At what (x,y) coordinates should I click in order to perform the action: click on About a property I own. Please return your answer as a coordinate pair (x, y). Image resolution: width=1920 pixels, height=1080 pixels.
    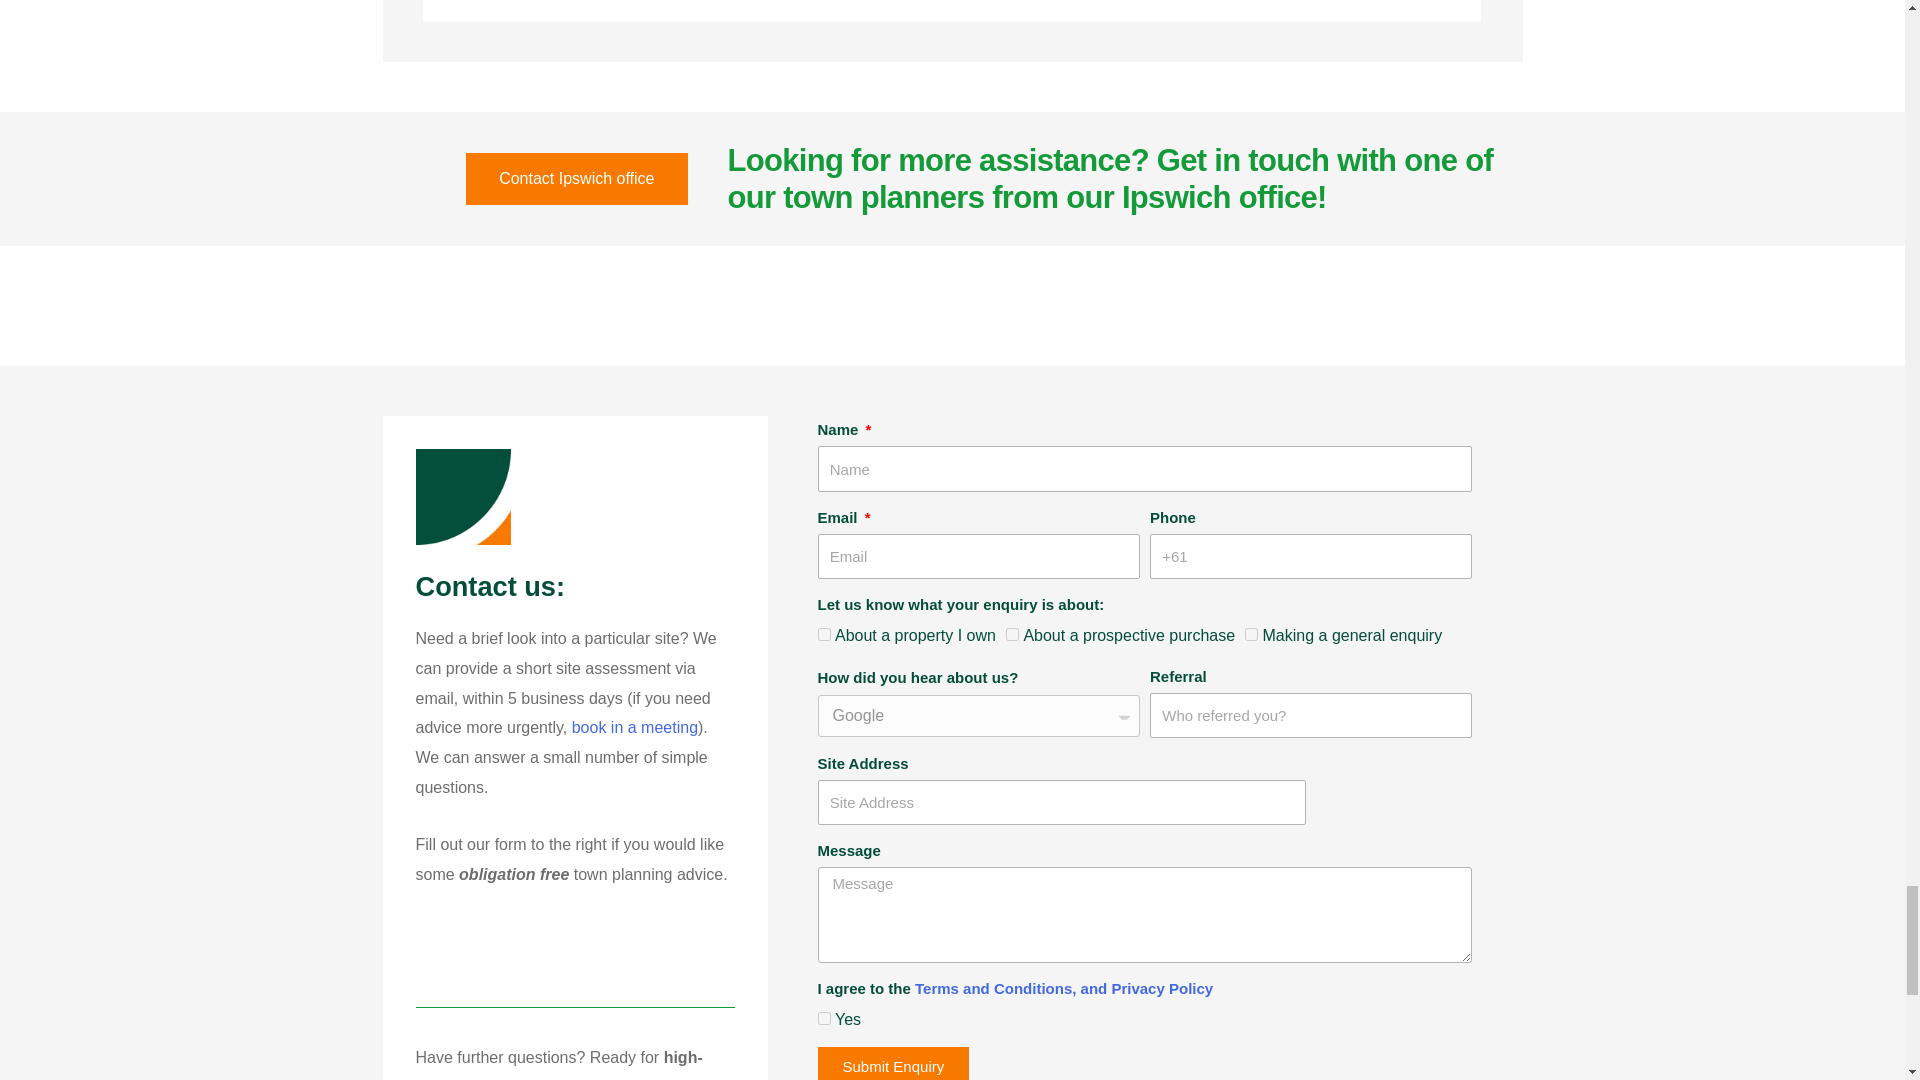
    Looking at the image, I should click on (824, 634).